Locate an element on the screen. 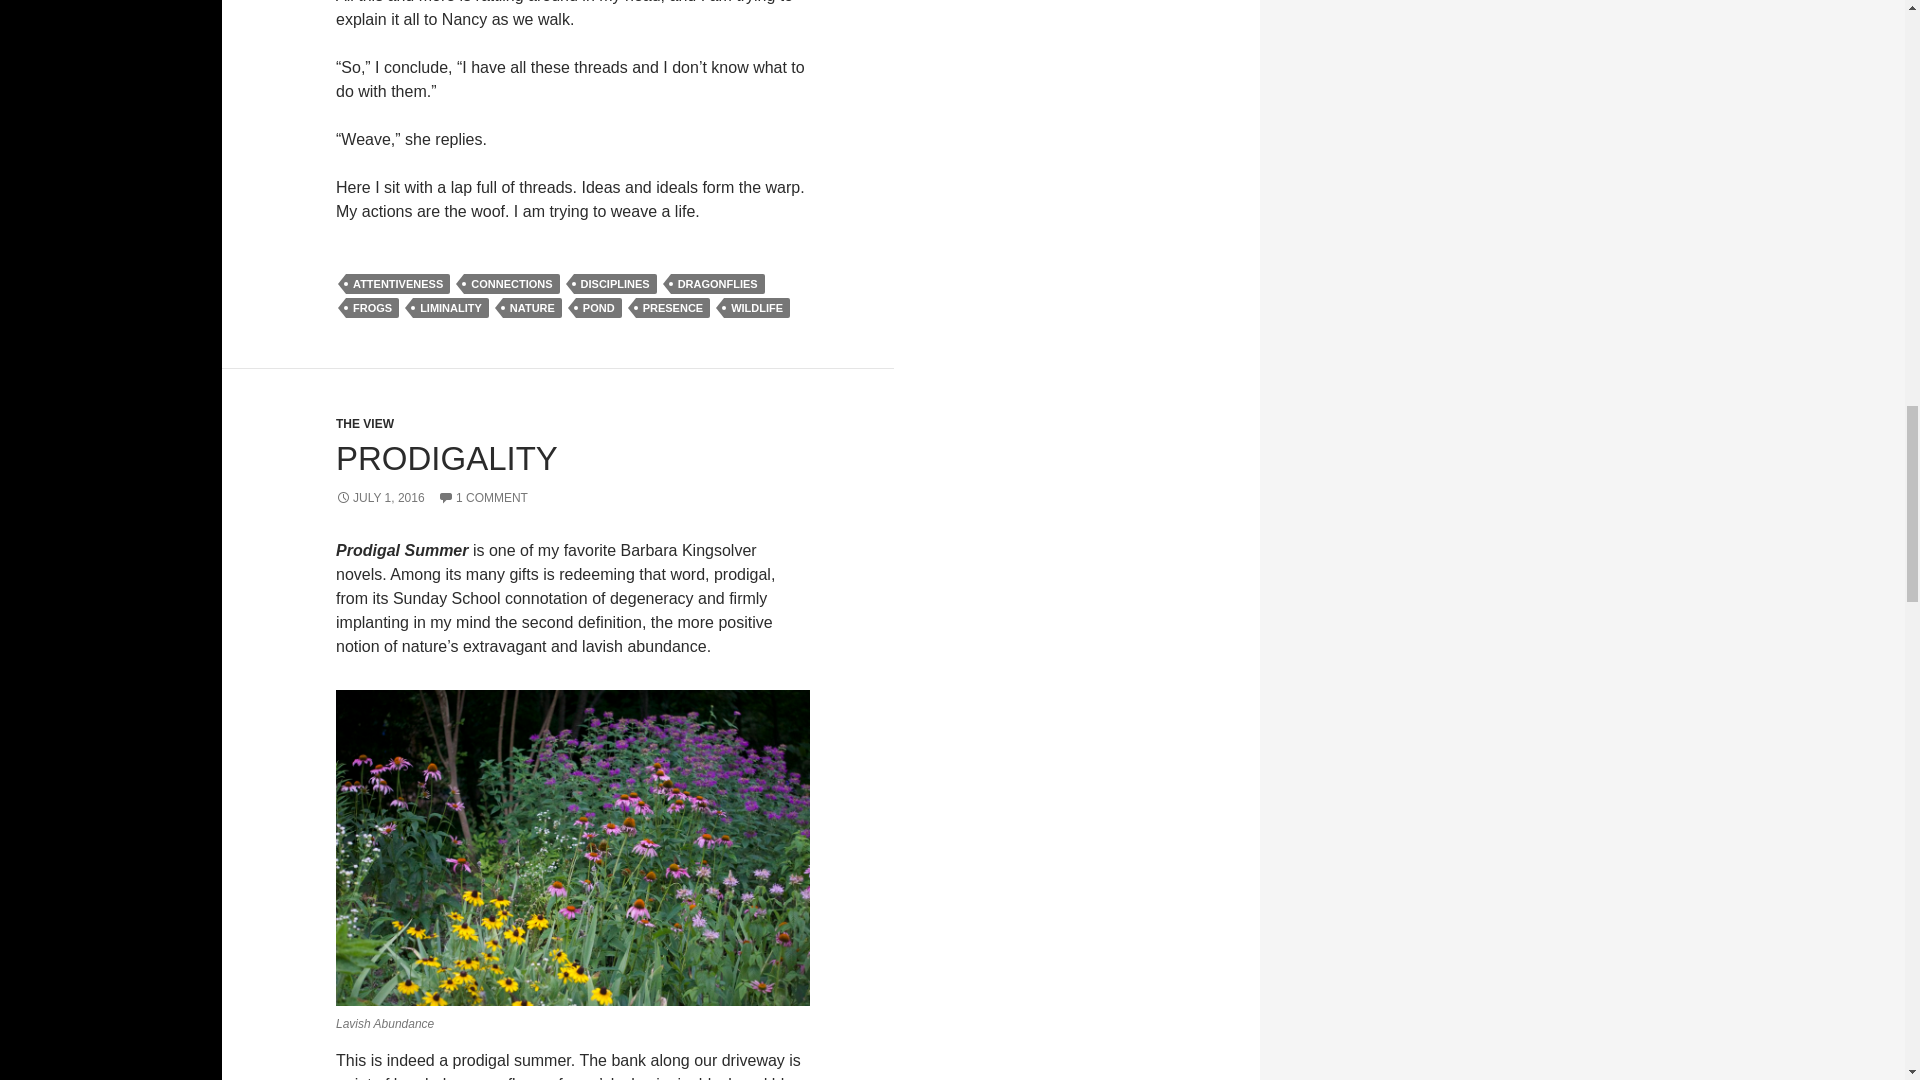 The image size is (1920, 1080). FROGS is located at coordinates (372, 308).